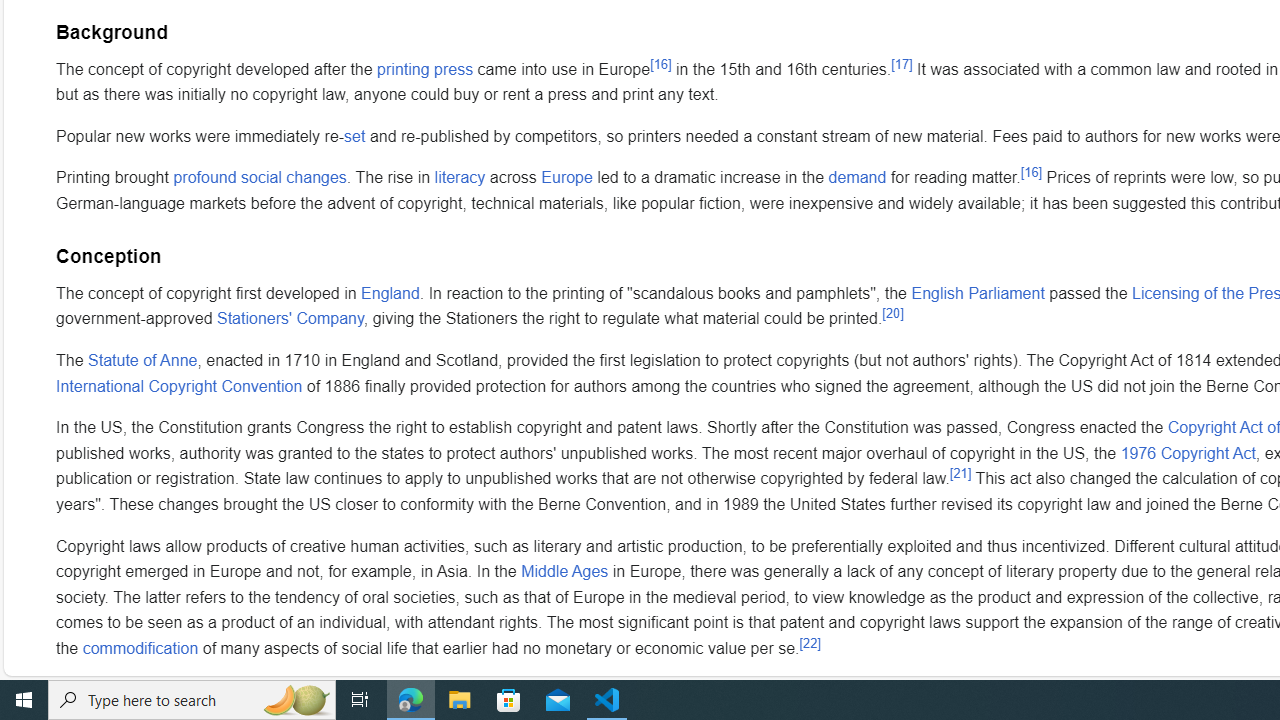 The image size is (1280, 720). Describe the element at coordinates (858, 178) in the screenshot. I see `demand` at that location.